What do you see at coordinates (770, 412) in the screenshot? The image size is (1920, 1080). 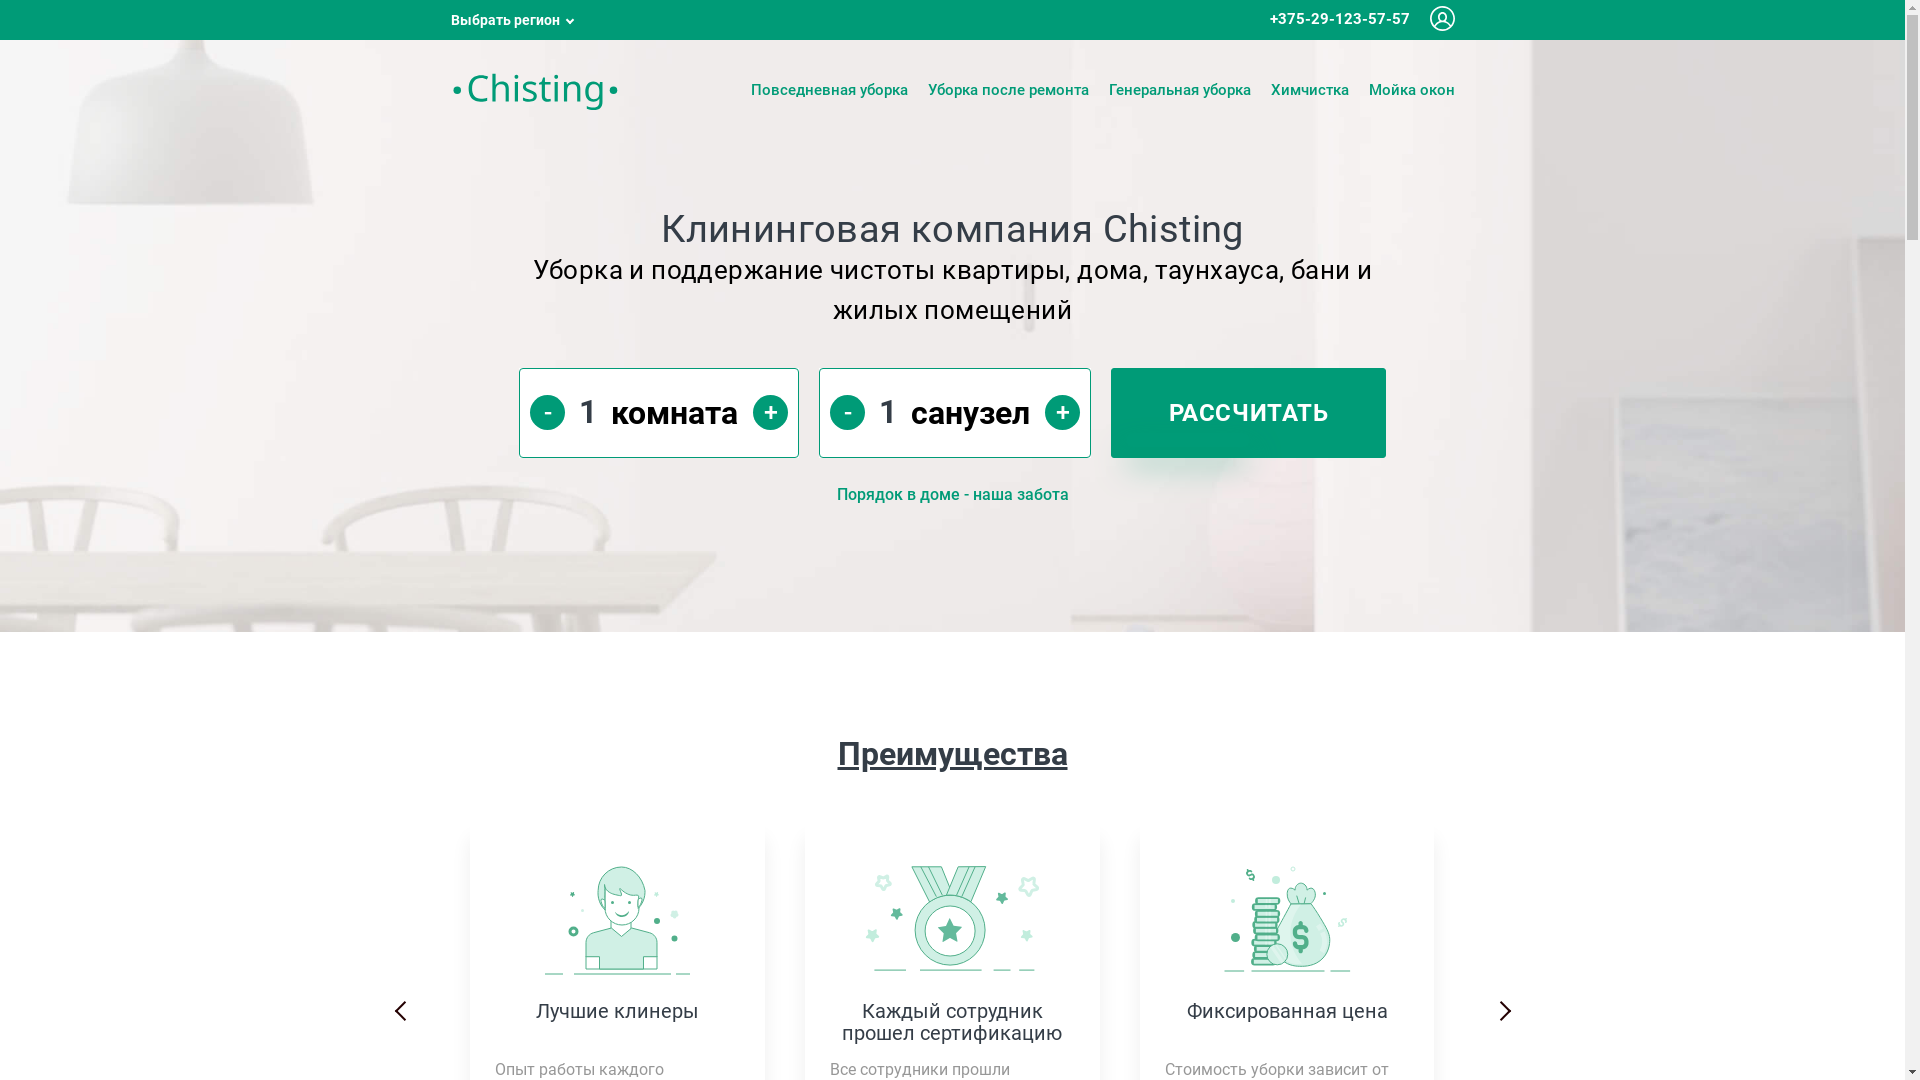 I see `+` at bounding box center [770, 412].